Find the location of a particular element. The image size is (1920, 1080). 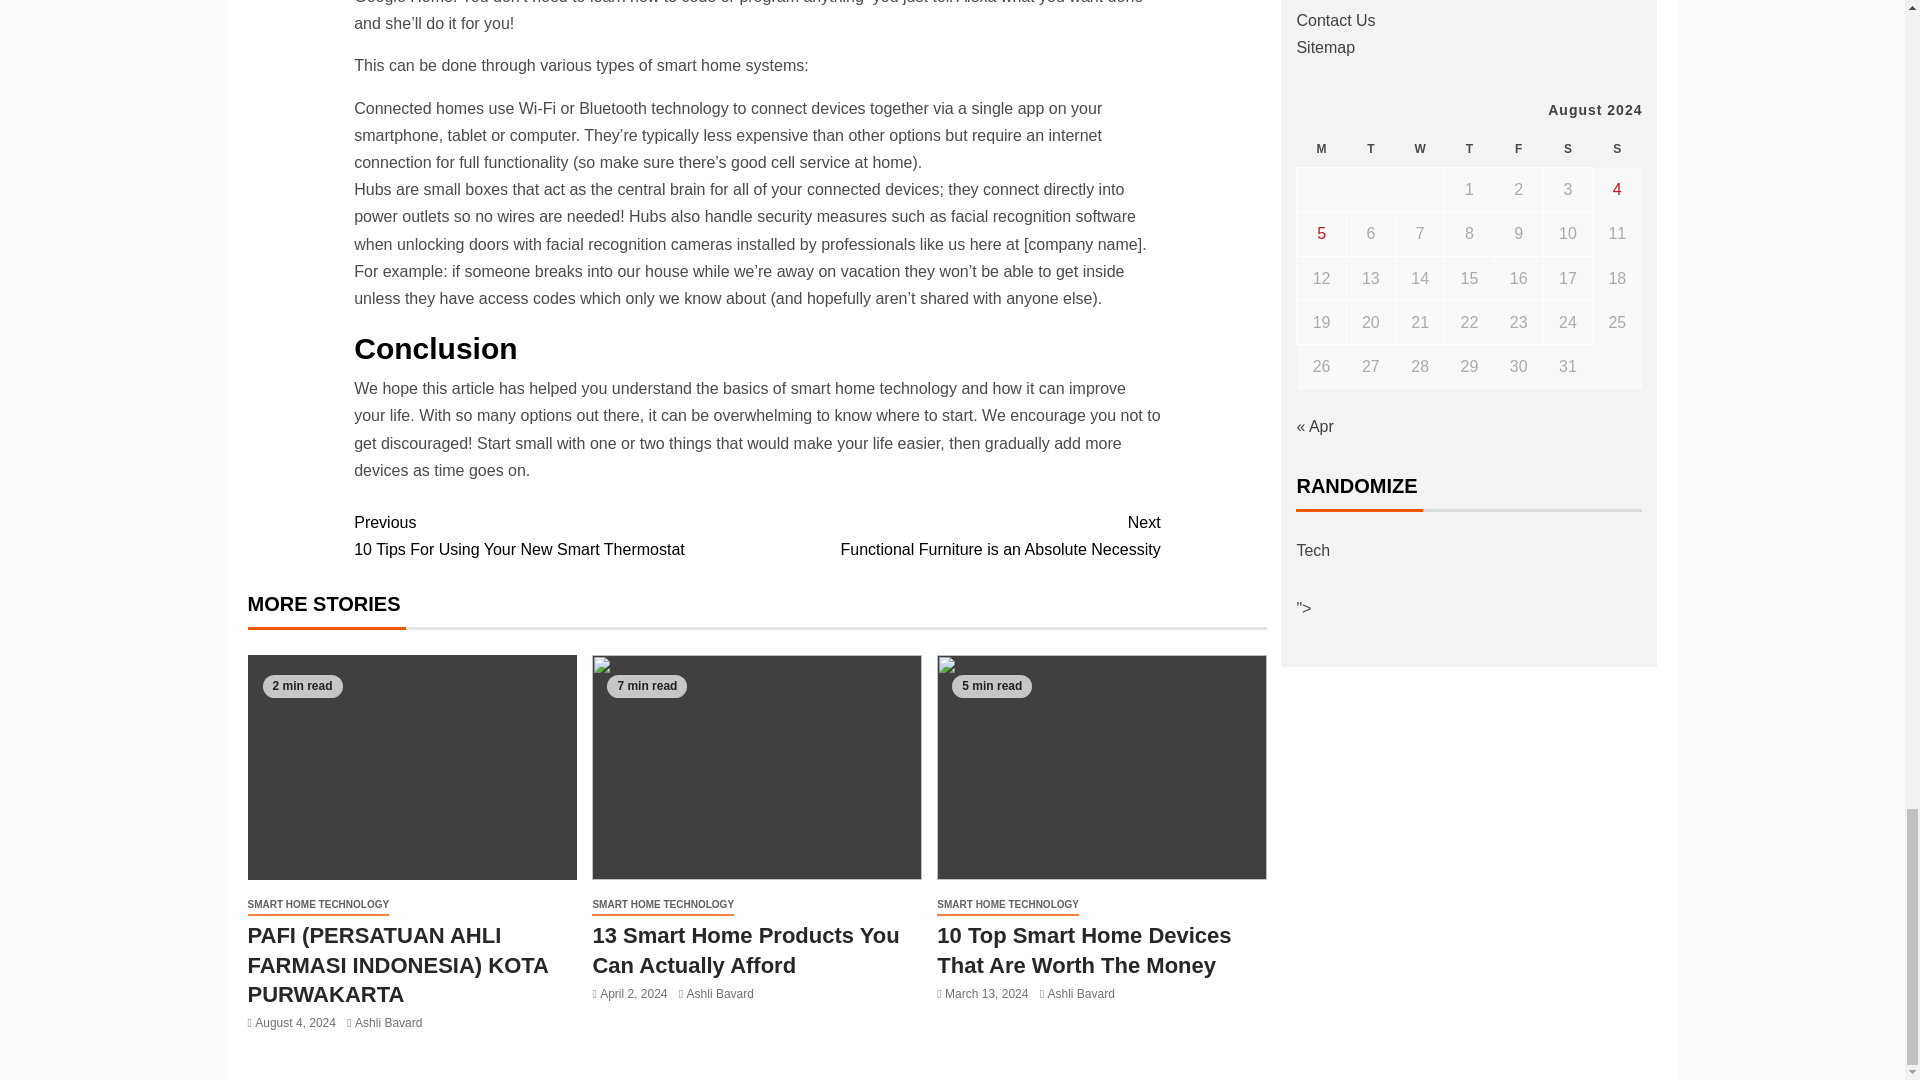

Sunday is located at coordinates (1321, 149).